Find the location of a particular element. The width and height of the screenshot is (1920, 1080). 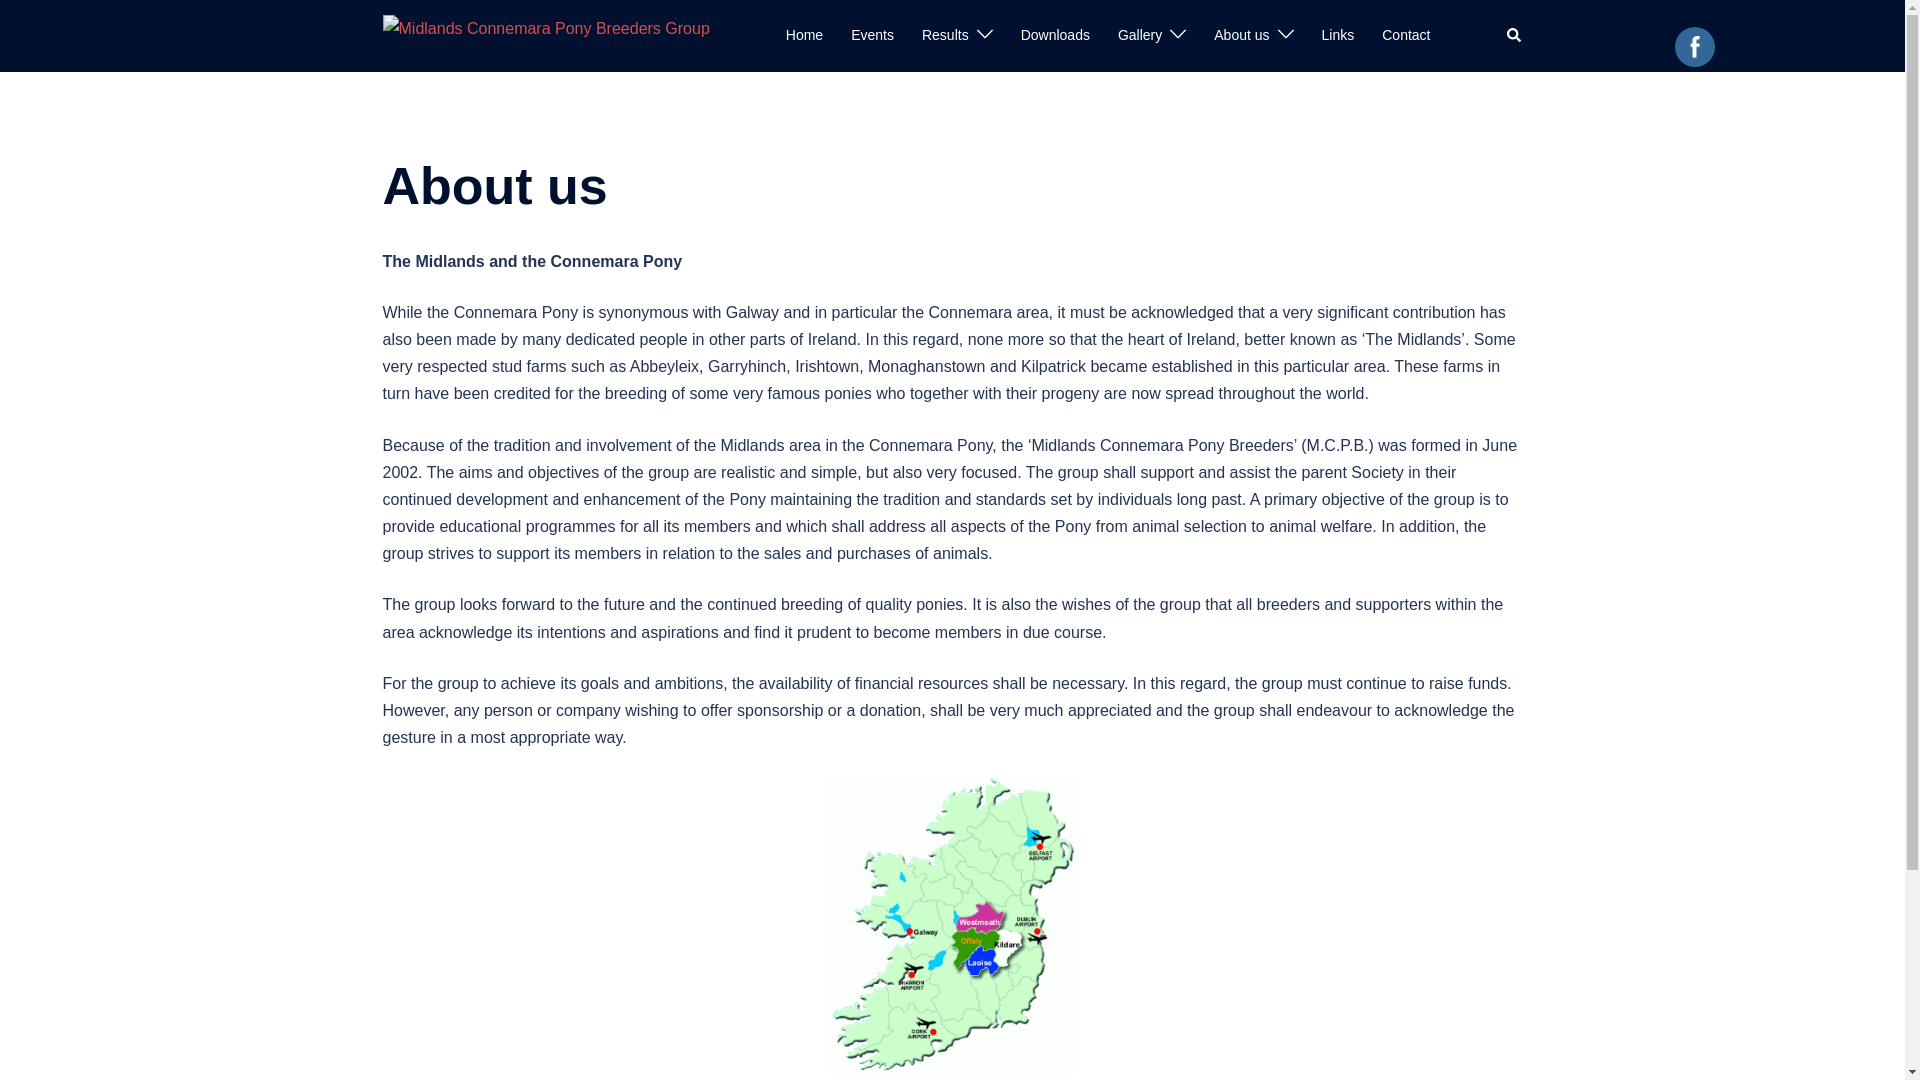

Midlands Connemara Pony Breeders Group is located at coordinates (545, 34).